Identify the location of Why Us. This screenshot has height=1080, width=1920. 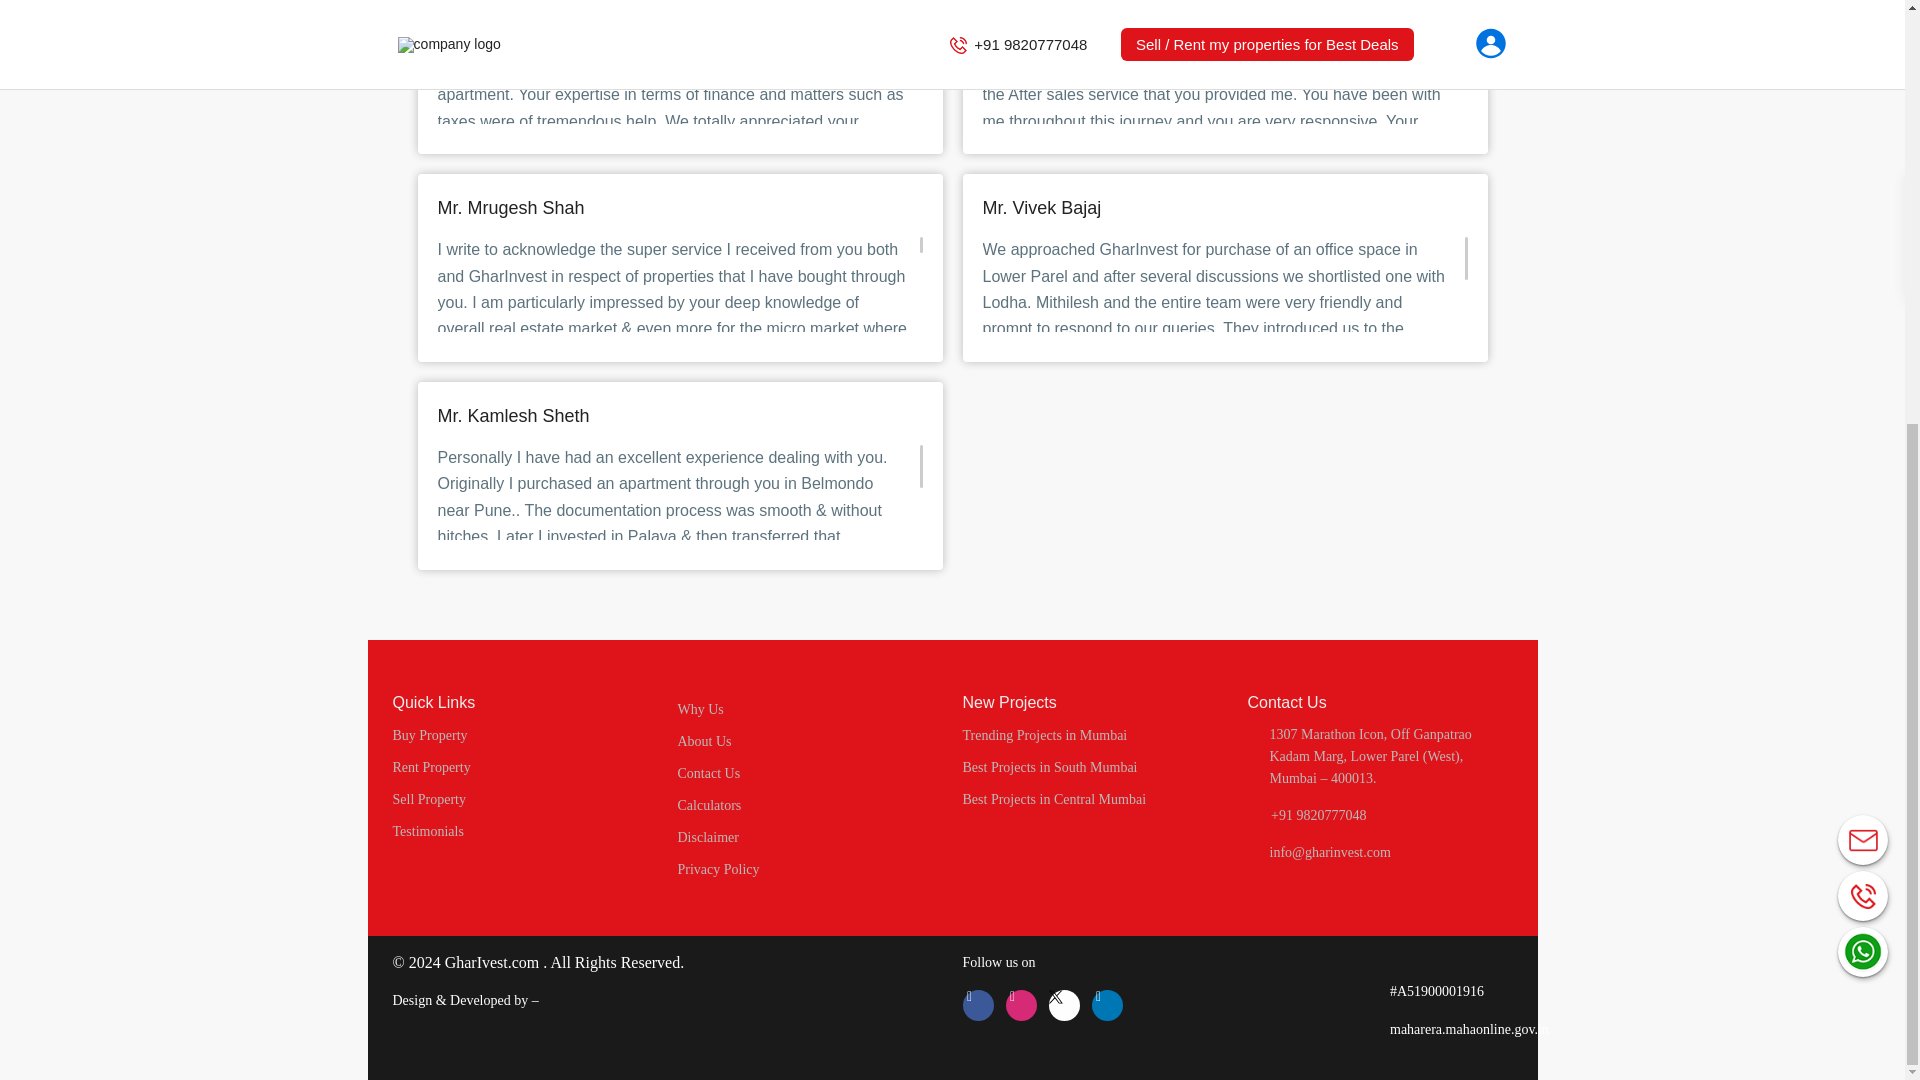
(700, 710).